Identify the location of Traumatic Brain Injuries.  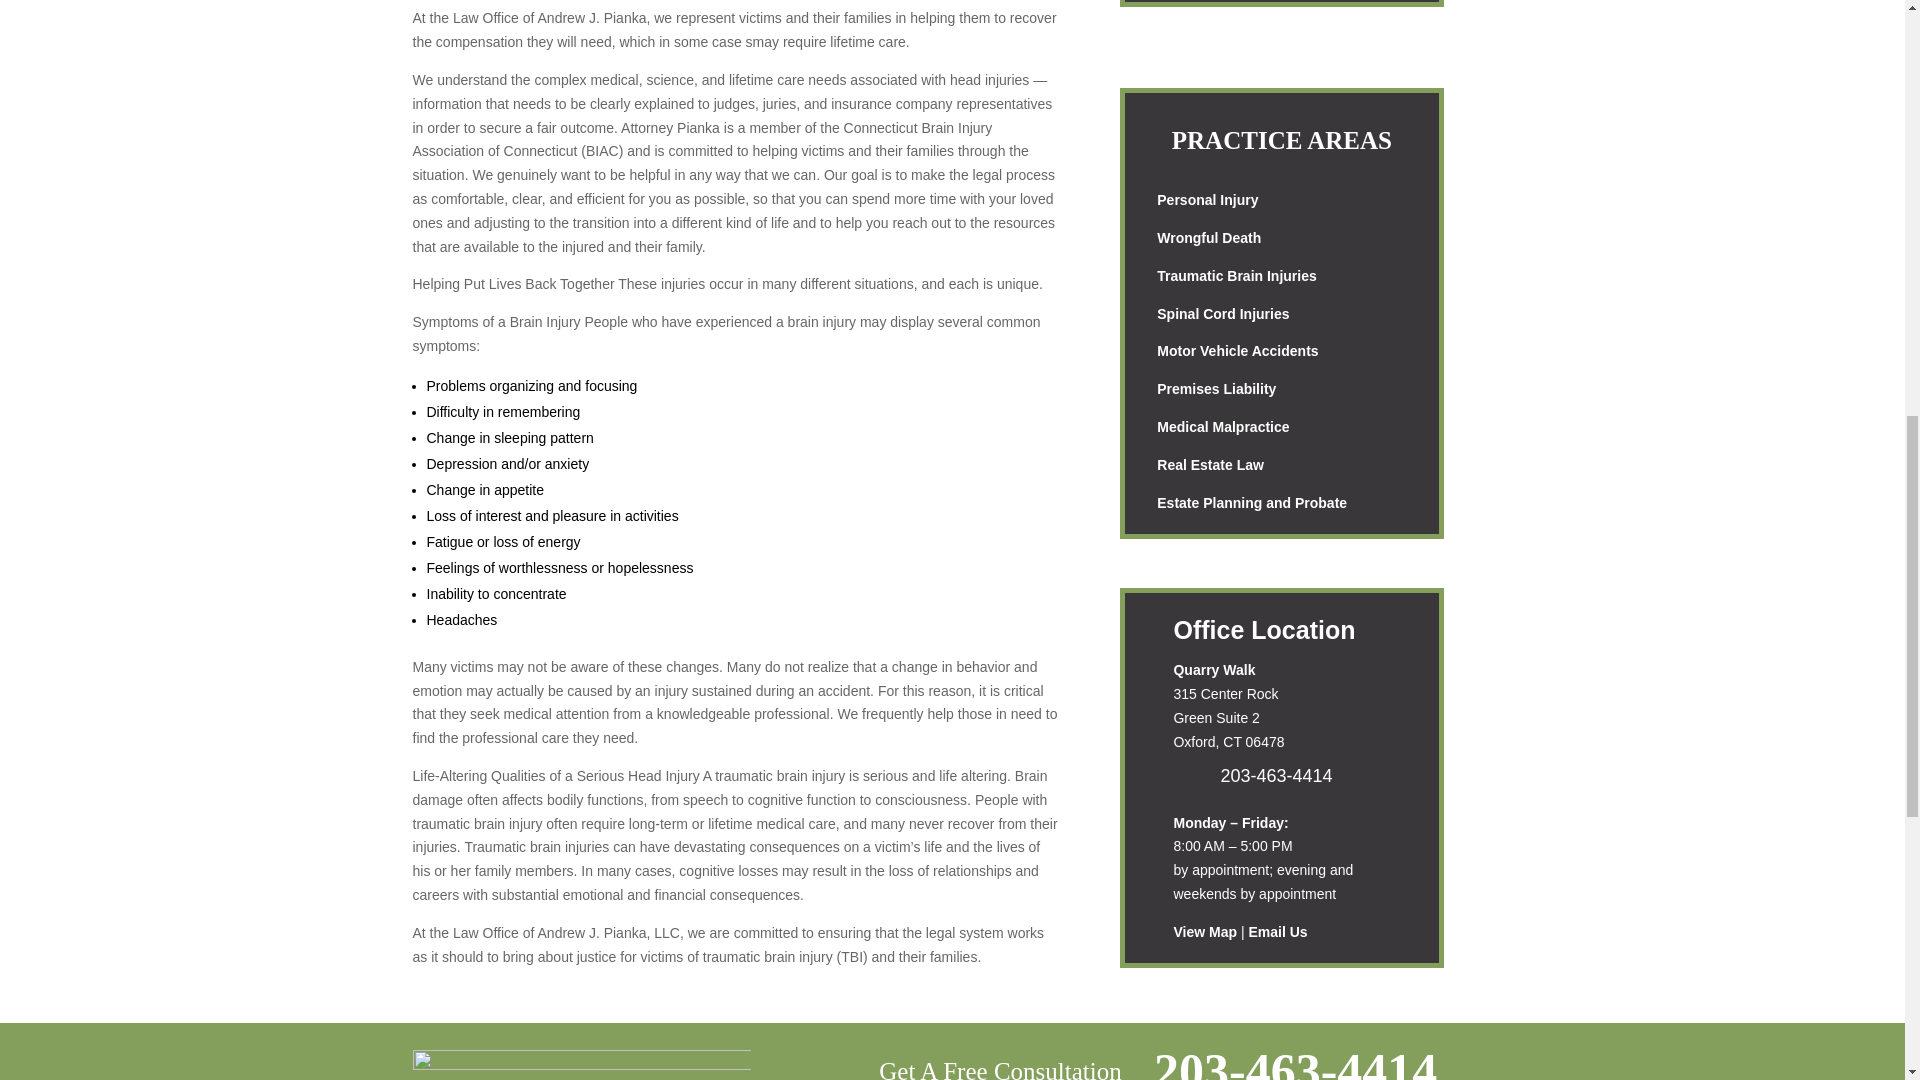
(1237, 276).